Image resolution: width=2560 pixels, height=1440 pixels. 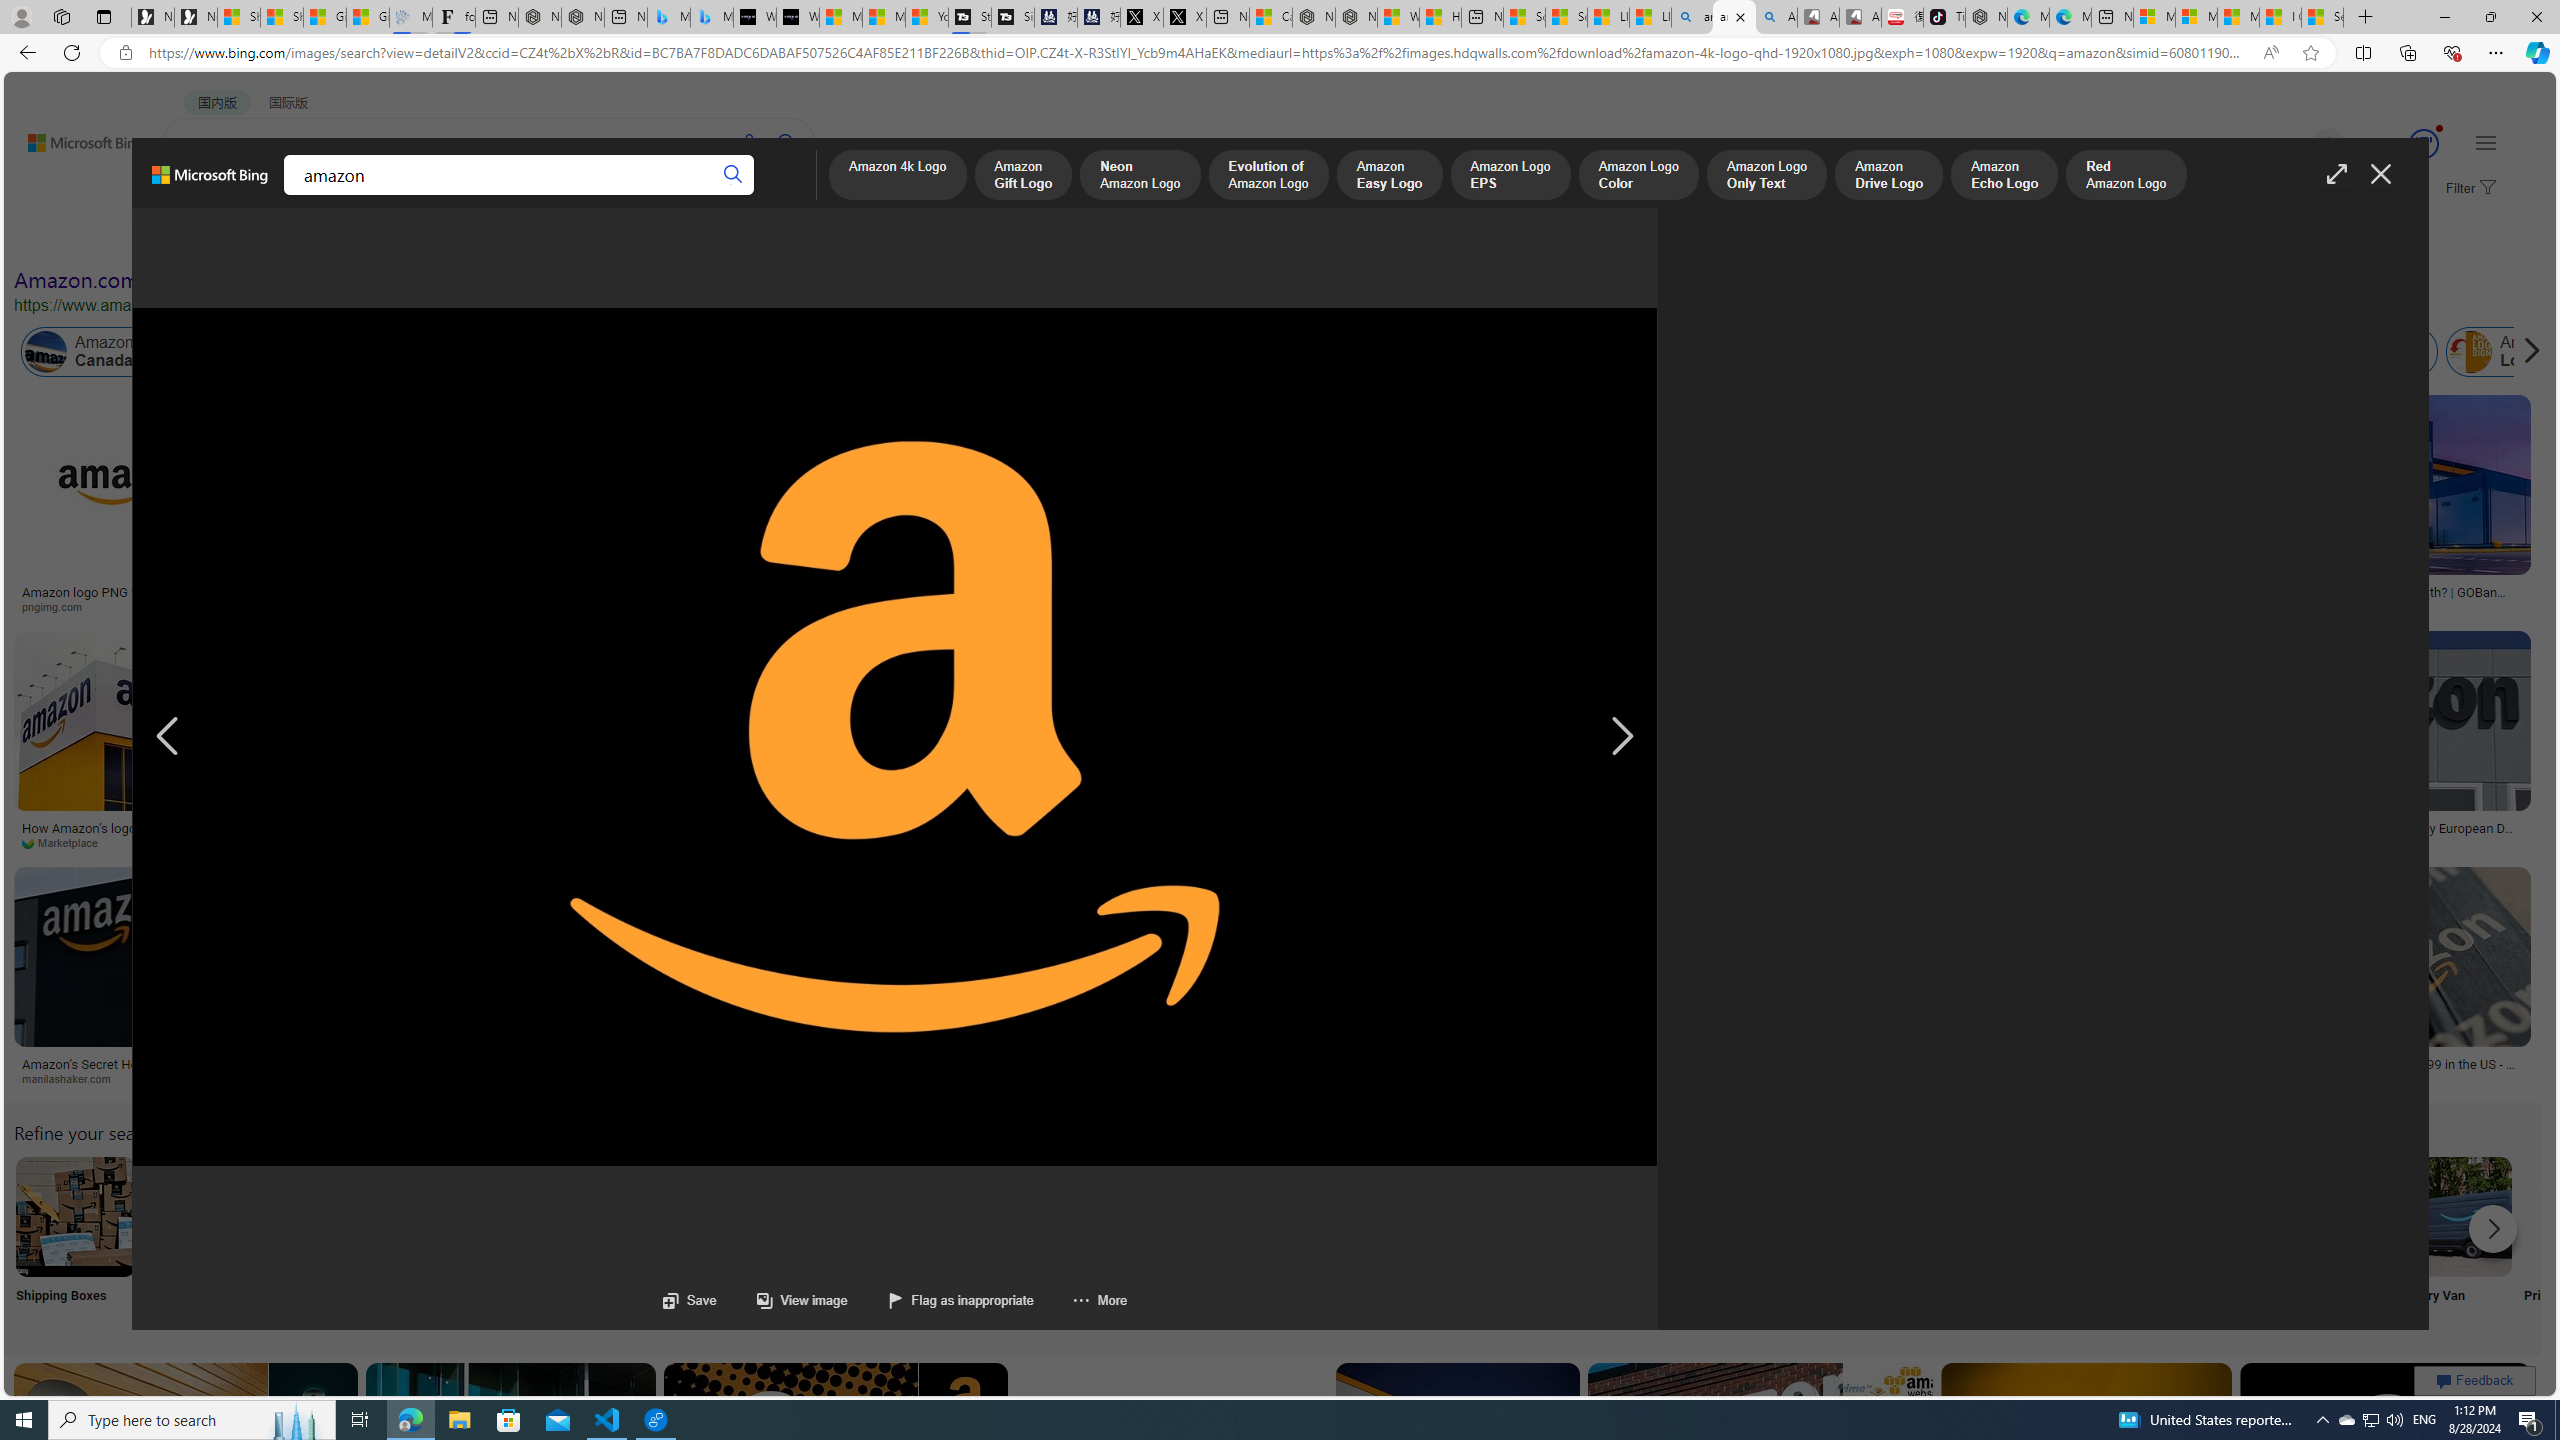 What do you see at coordinates (1132, 1242) in the screenshot?
I see `Amazon Online Store Online Store` at bounding box center [1132, 1242].